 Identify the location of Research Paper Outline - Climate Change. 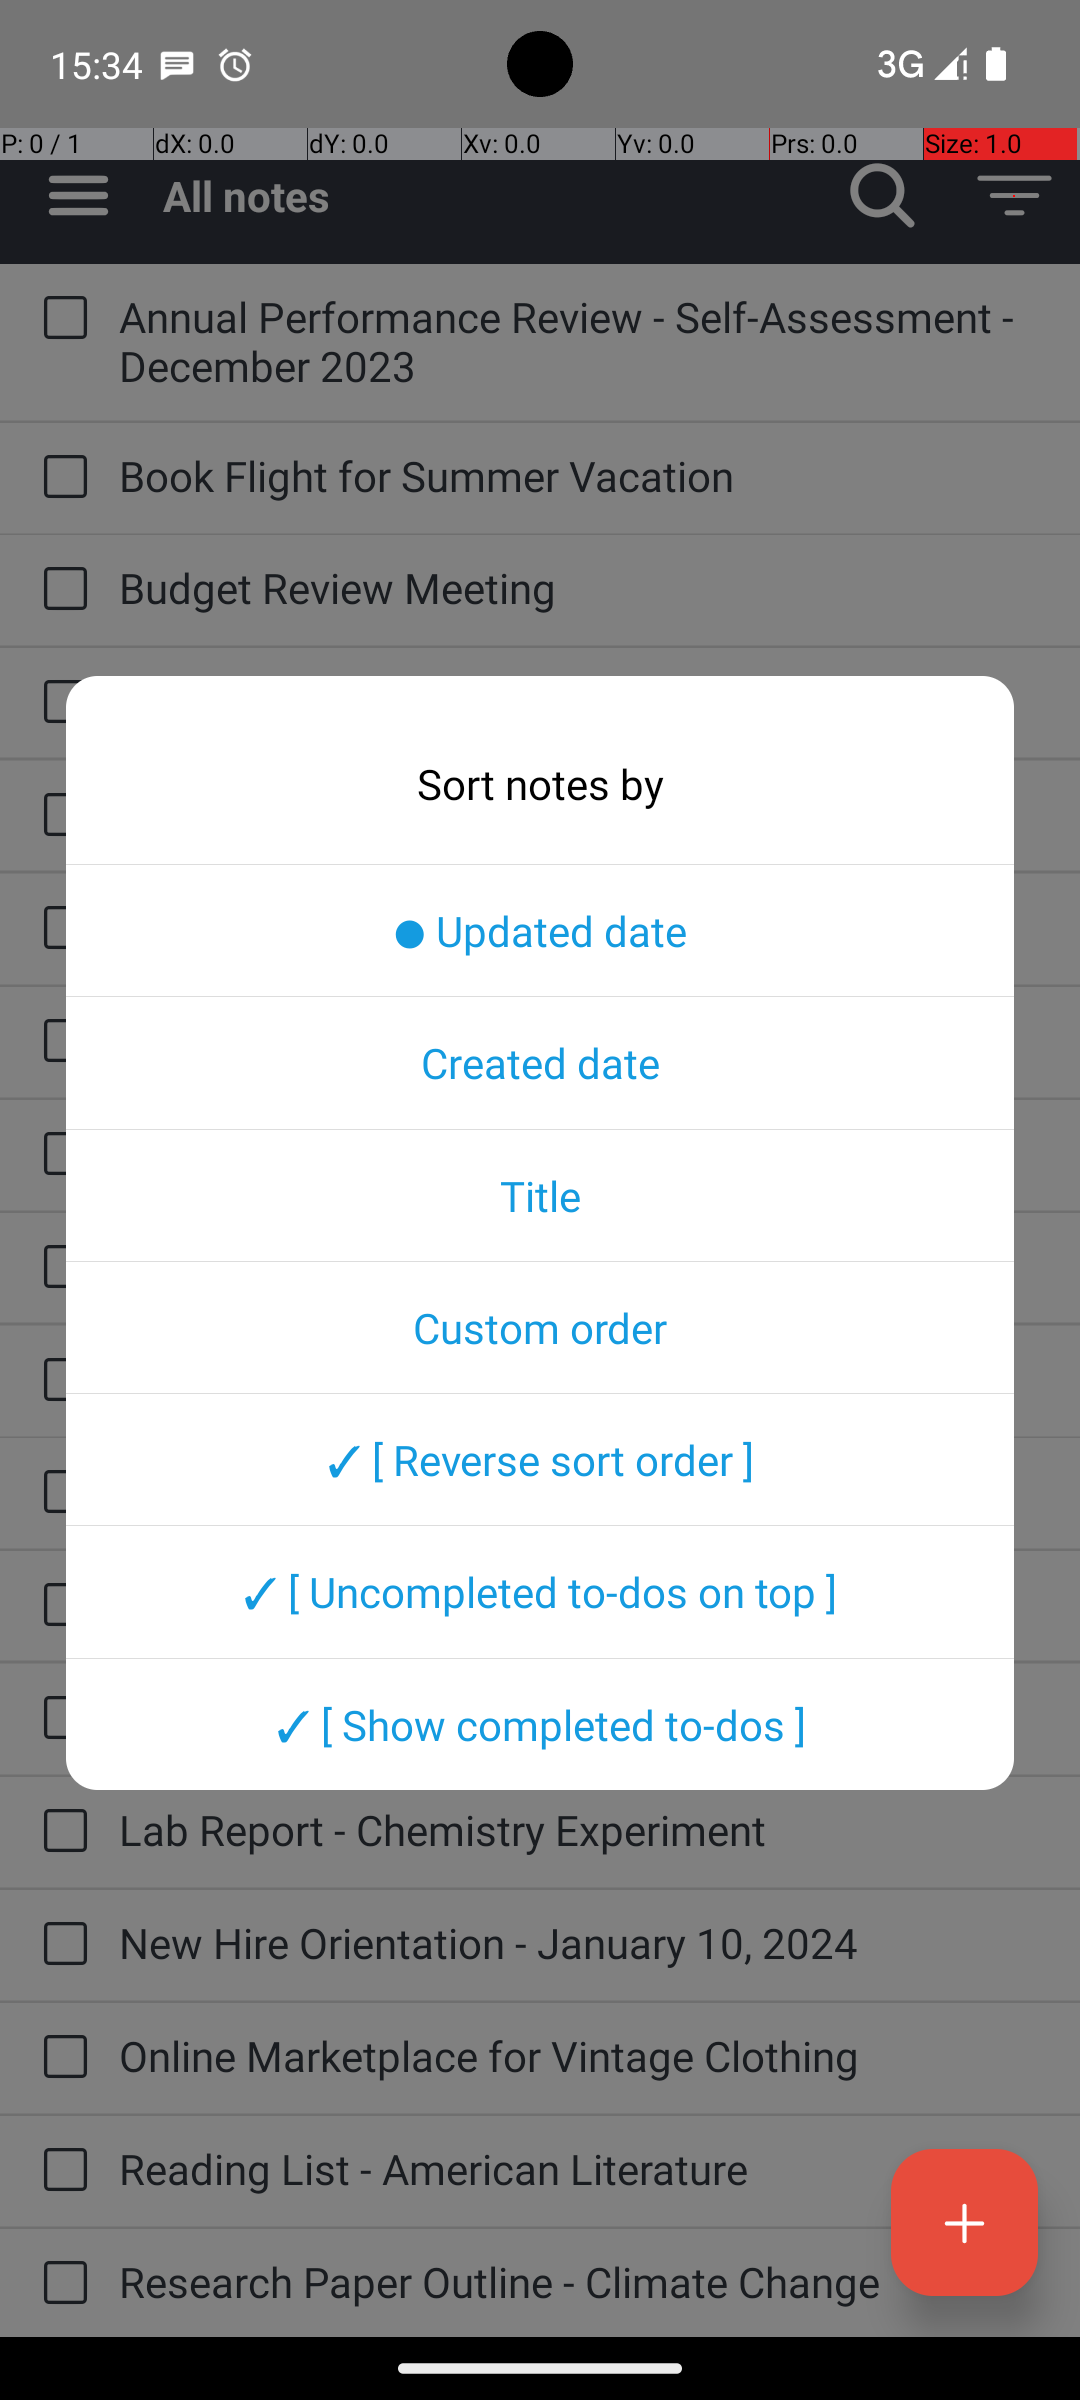
(580, 2282).